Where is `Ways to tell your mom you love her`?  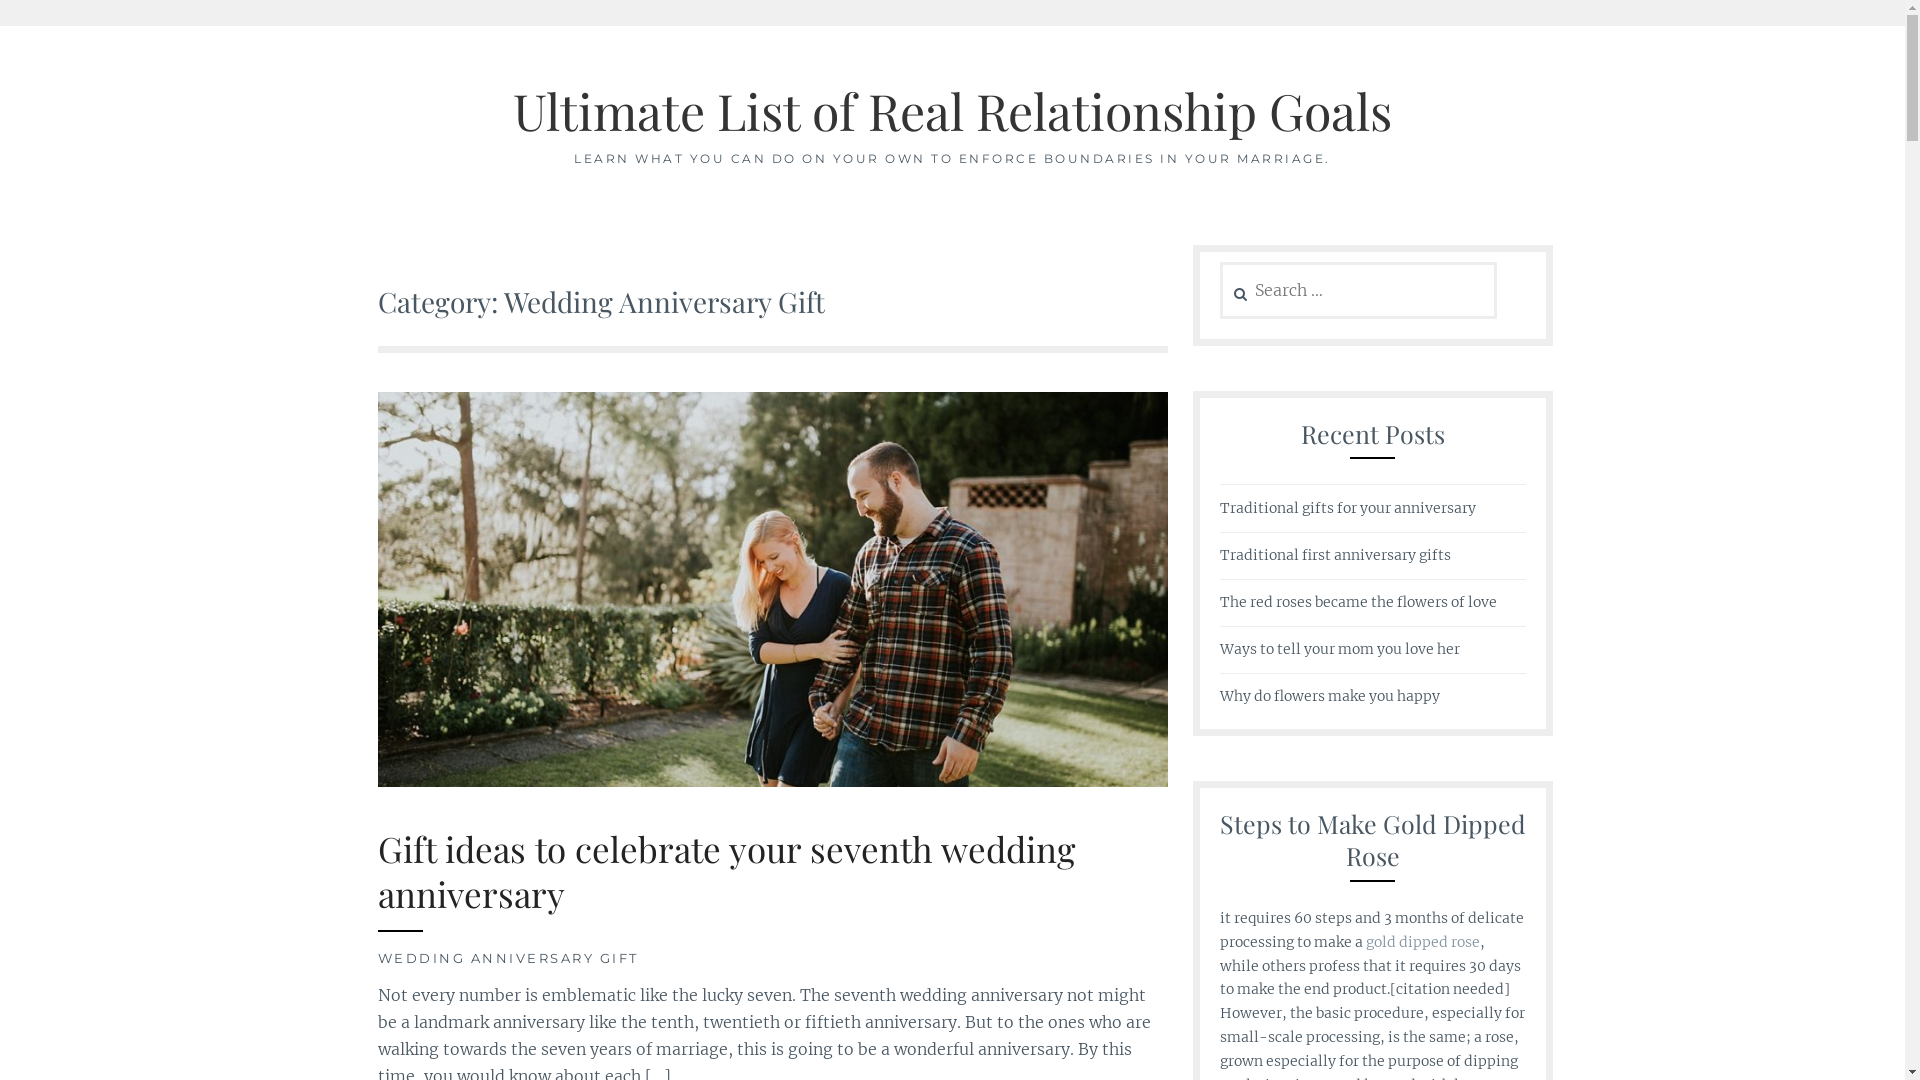 Ways to tell your mom you love her is located at coordinates (1340, 650).